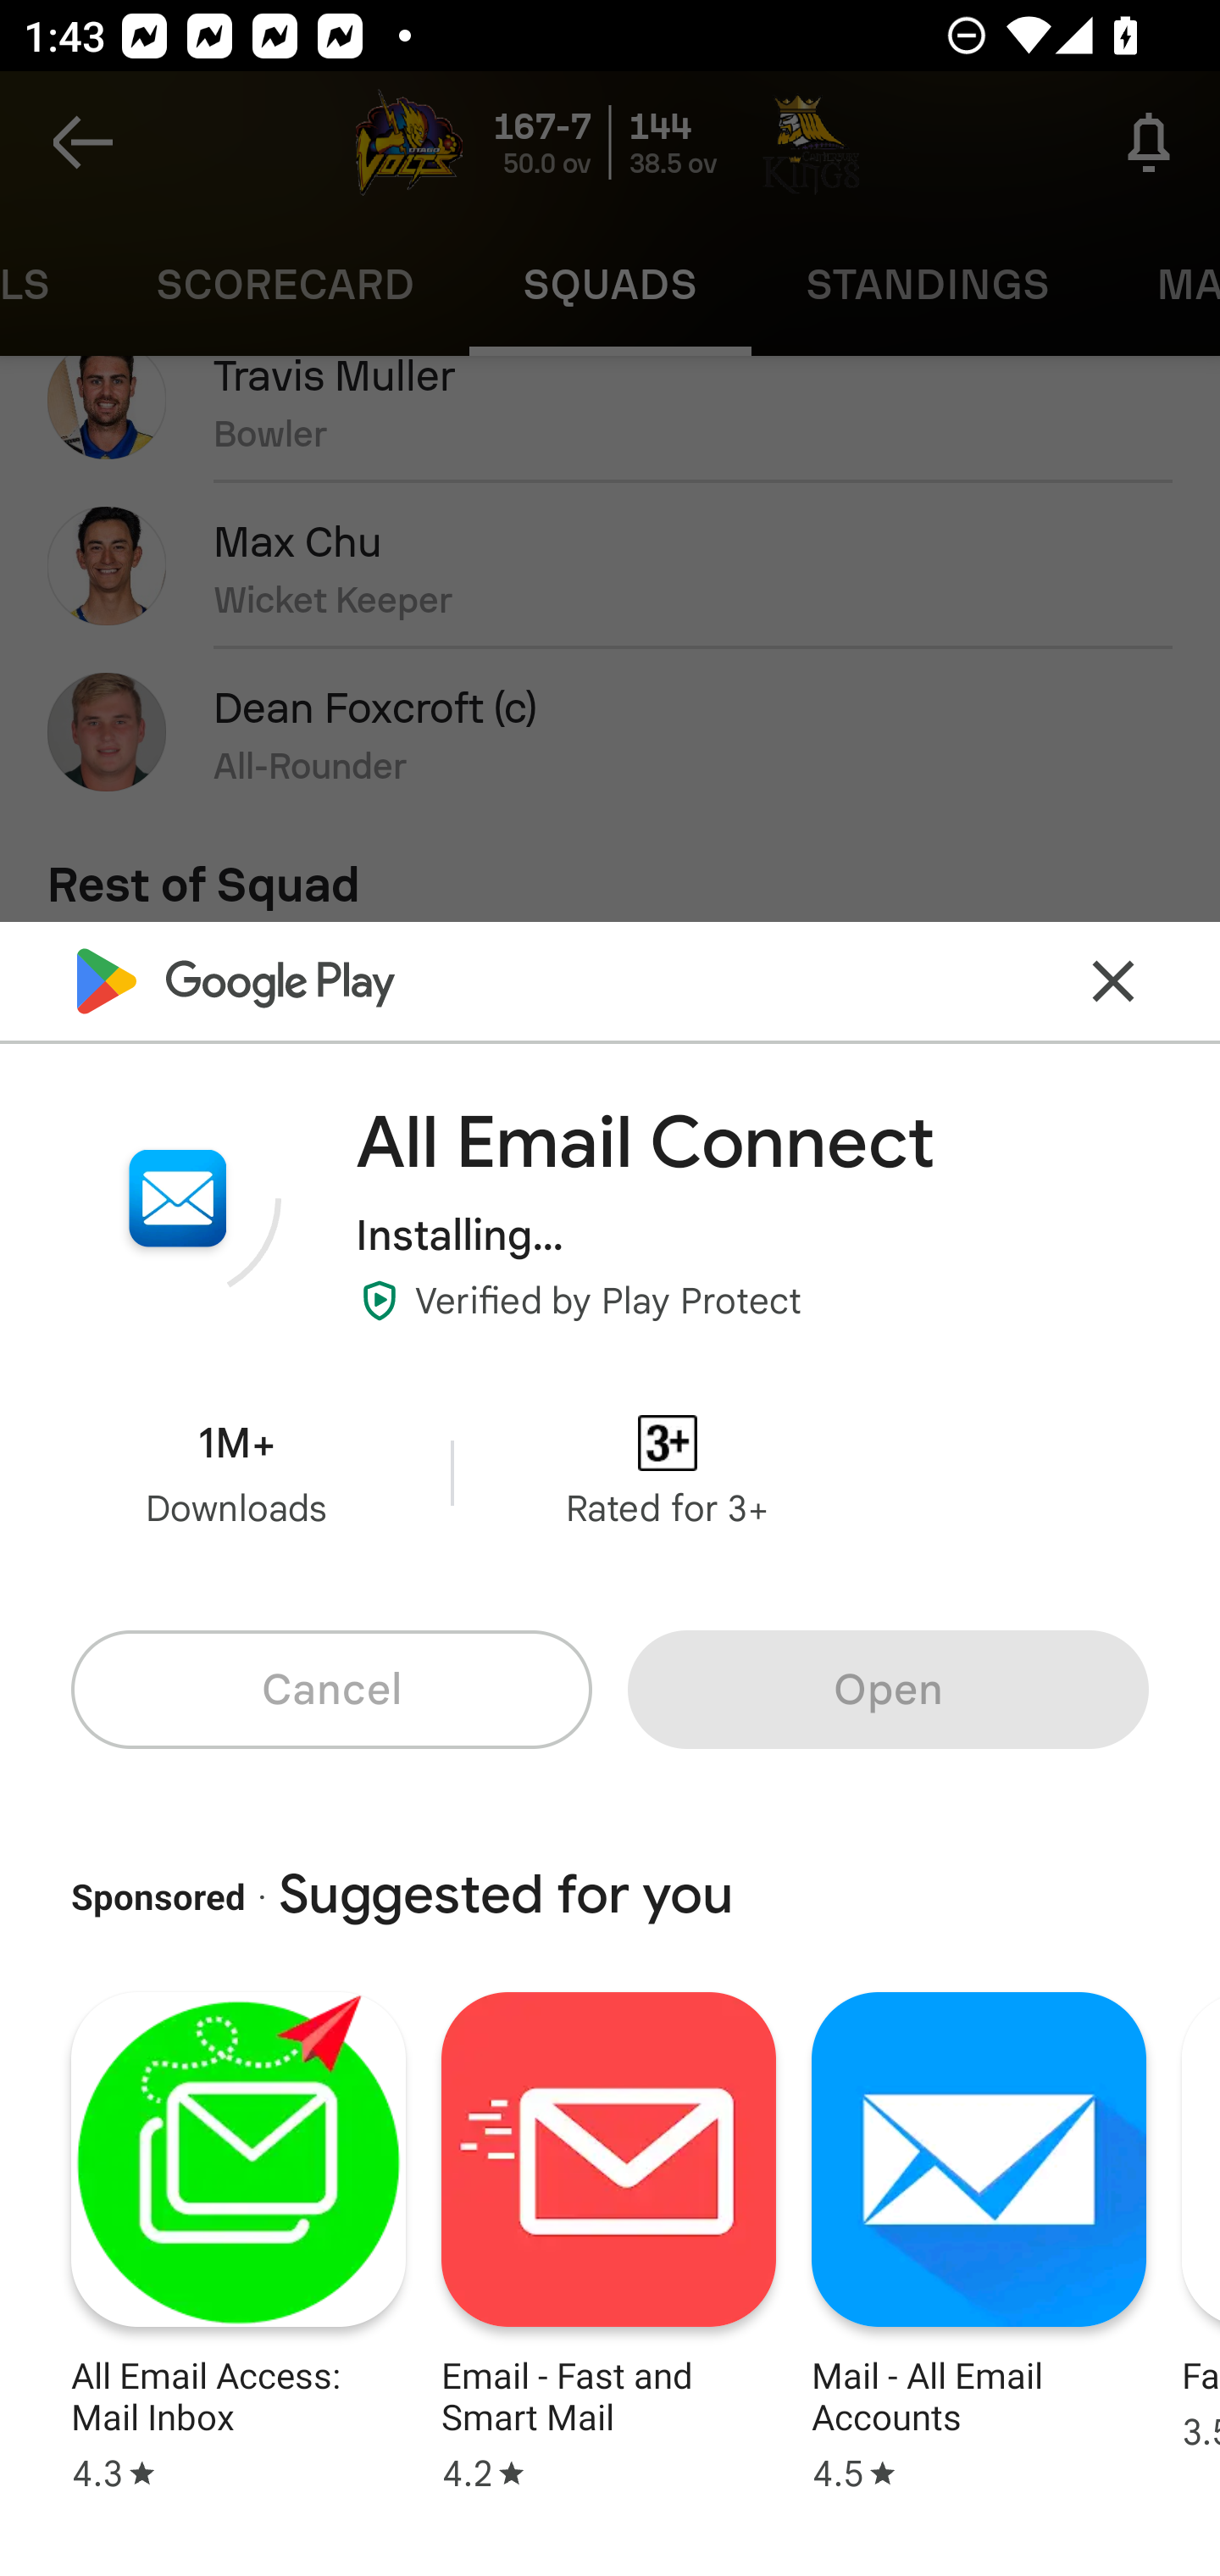  Describe the element at coordinates (178, 1197) in the screenshot. I see `Image of app or game icon for All Email Connect` at that location.